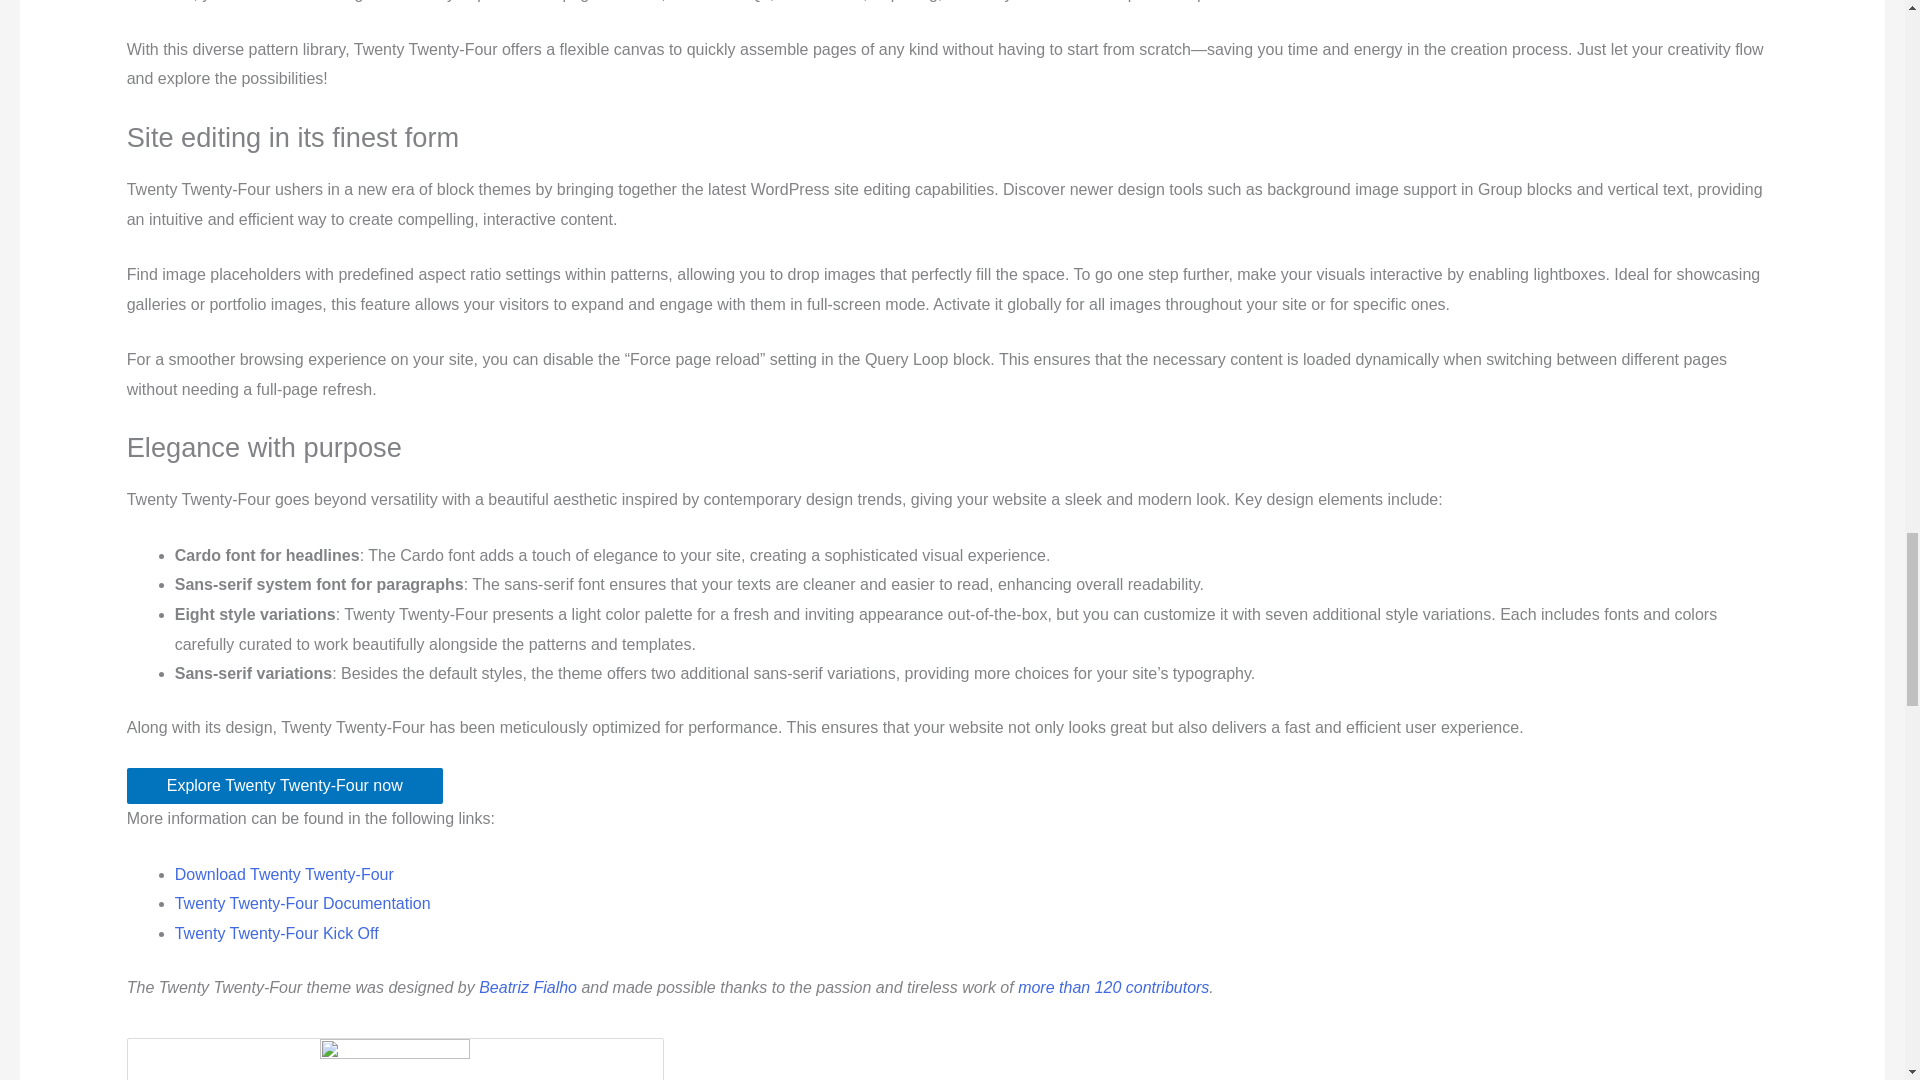 The height and width of the screenshot is (1080, 1920). I want to click on Twenty Twenty-Four Kick Off, so click(276, 932).